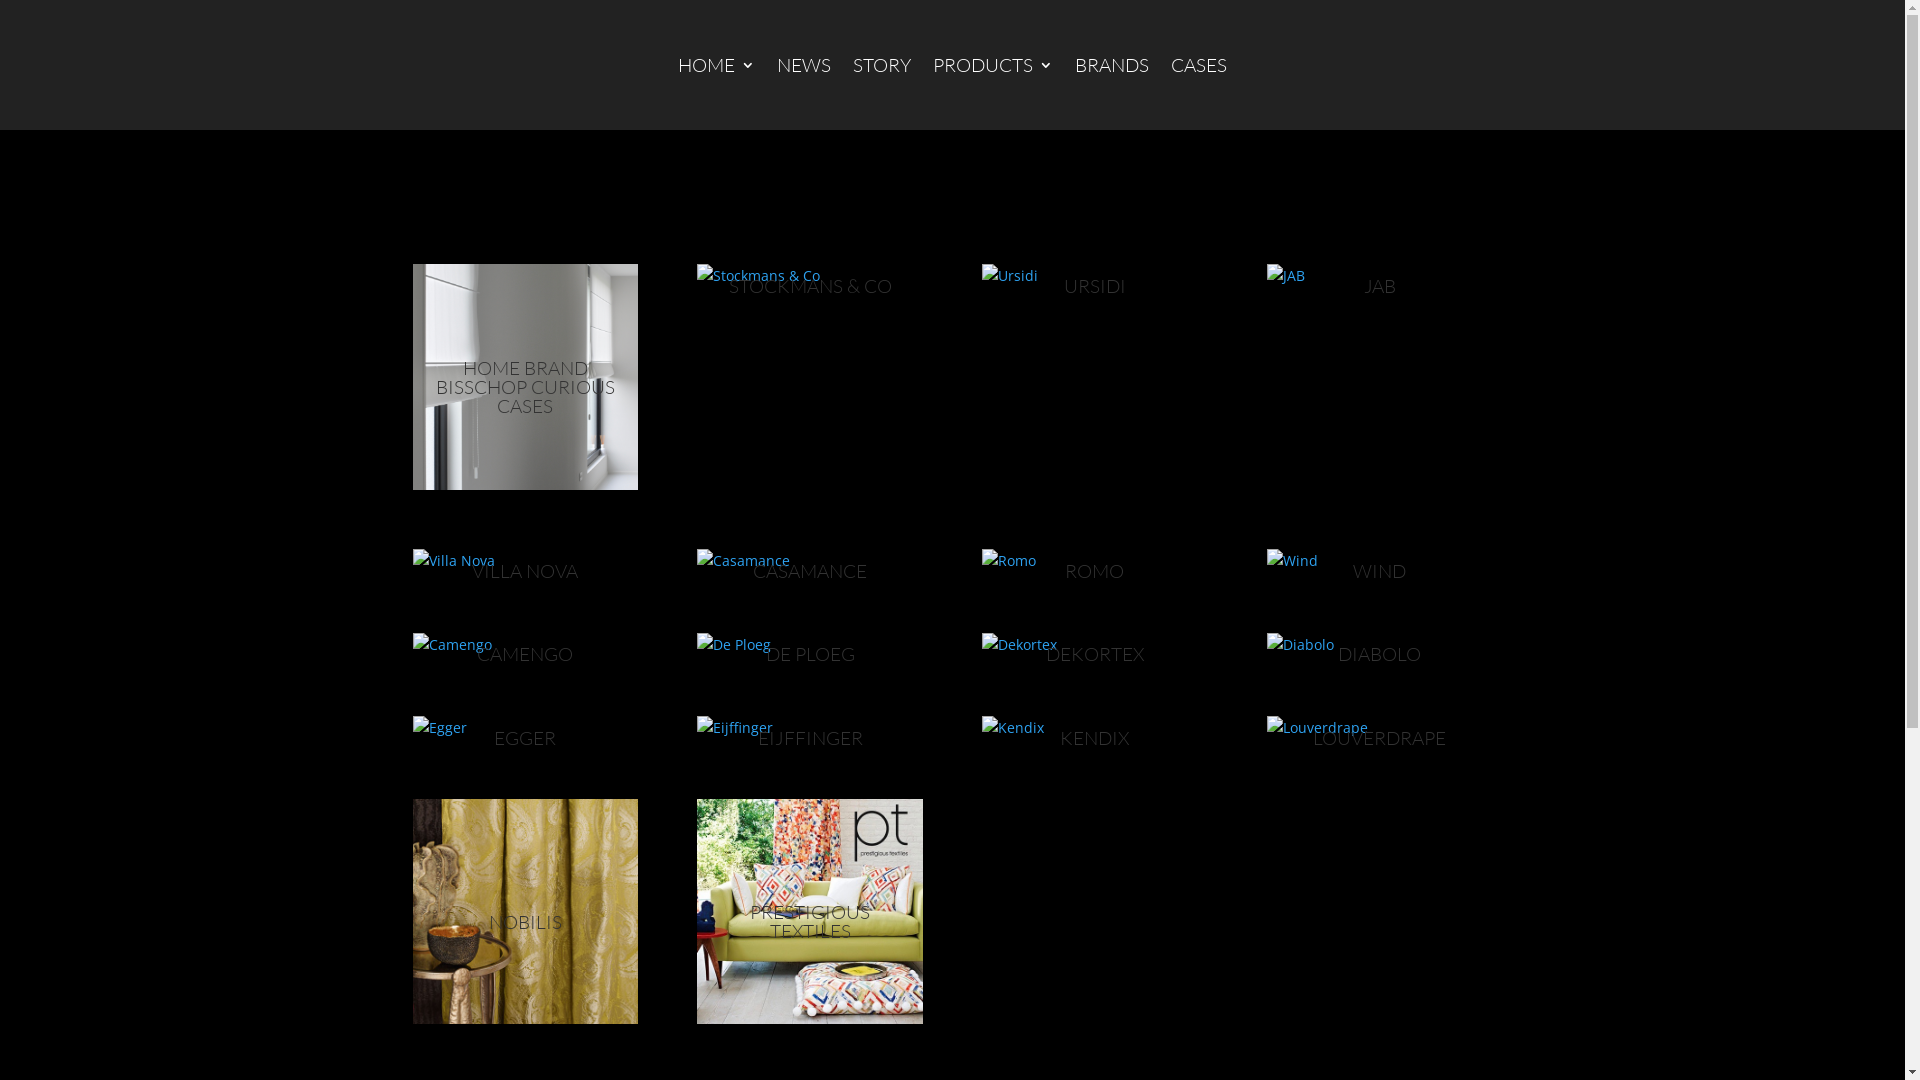 This screenshot has height=1080, width=1920. What do you see at coordinates (716, 65) in the screenshot?
I see `HOME` at bounding box center [716, 65].